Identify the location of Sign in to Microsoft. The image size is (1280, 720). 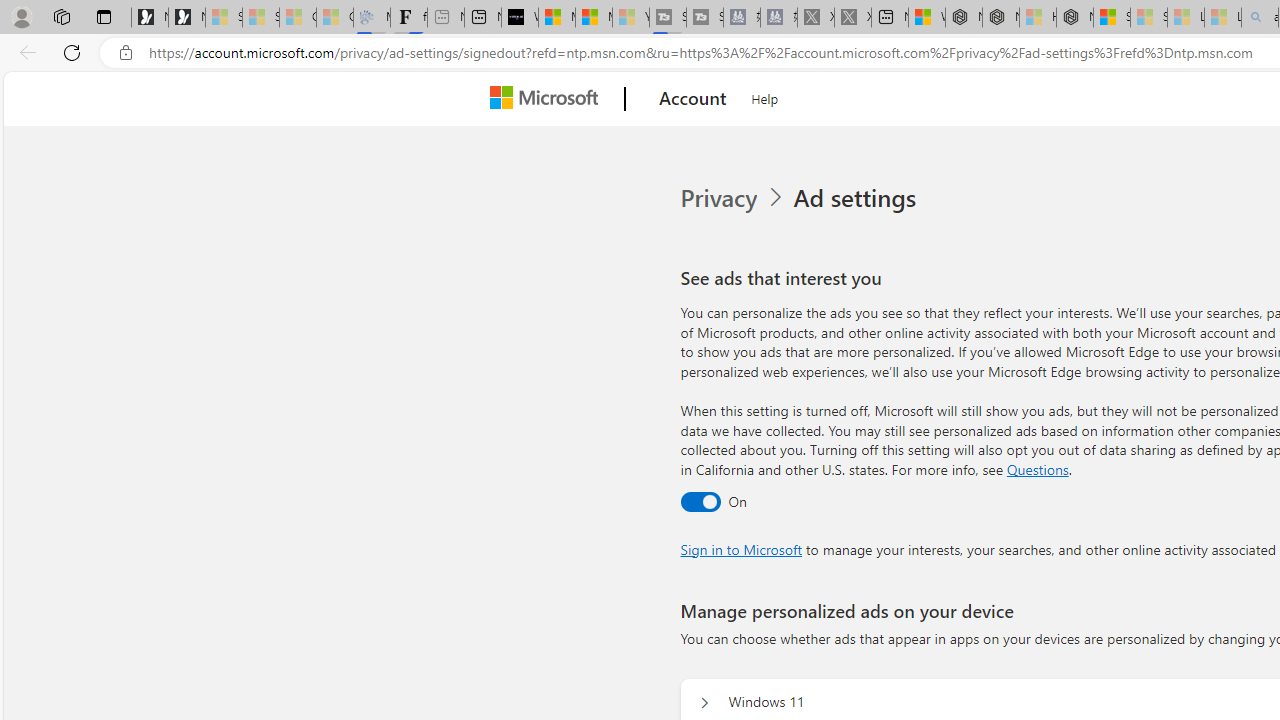
(740, 548).